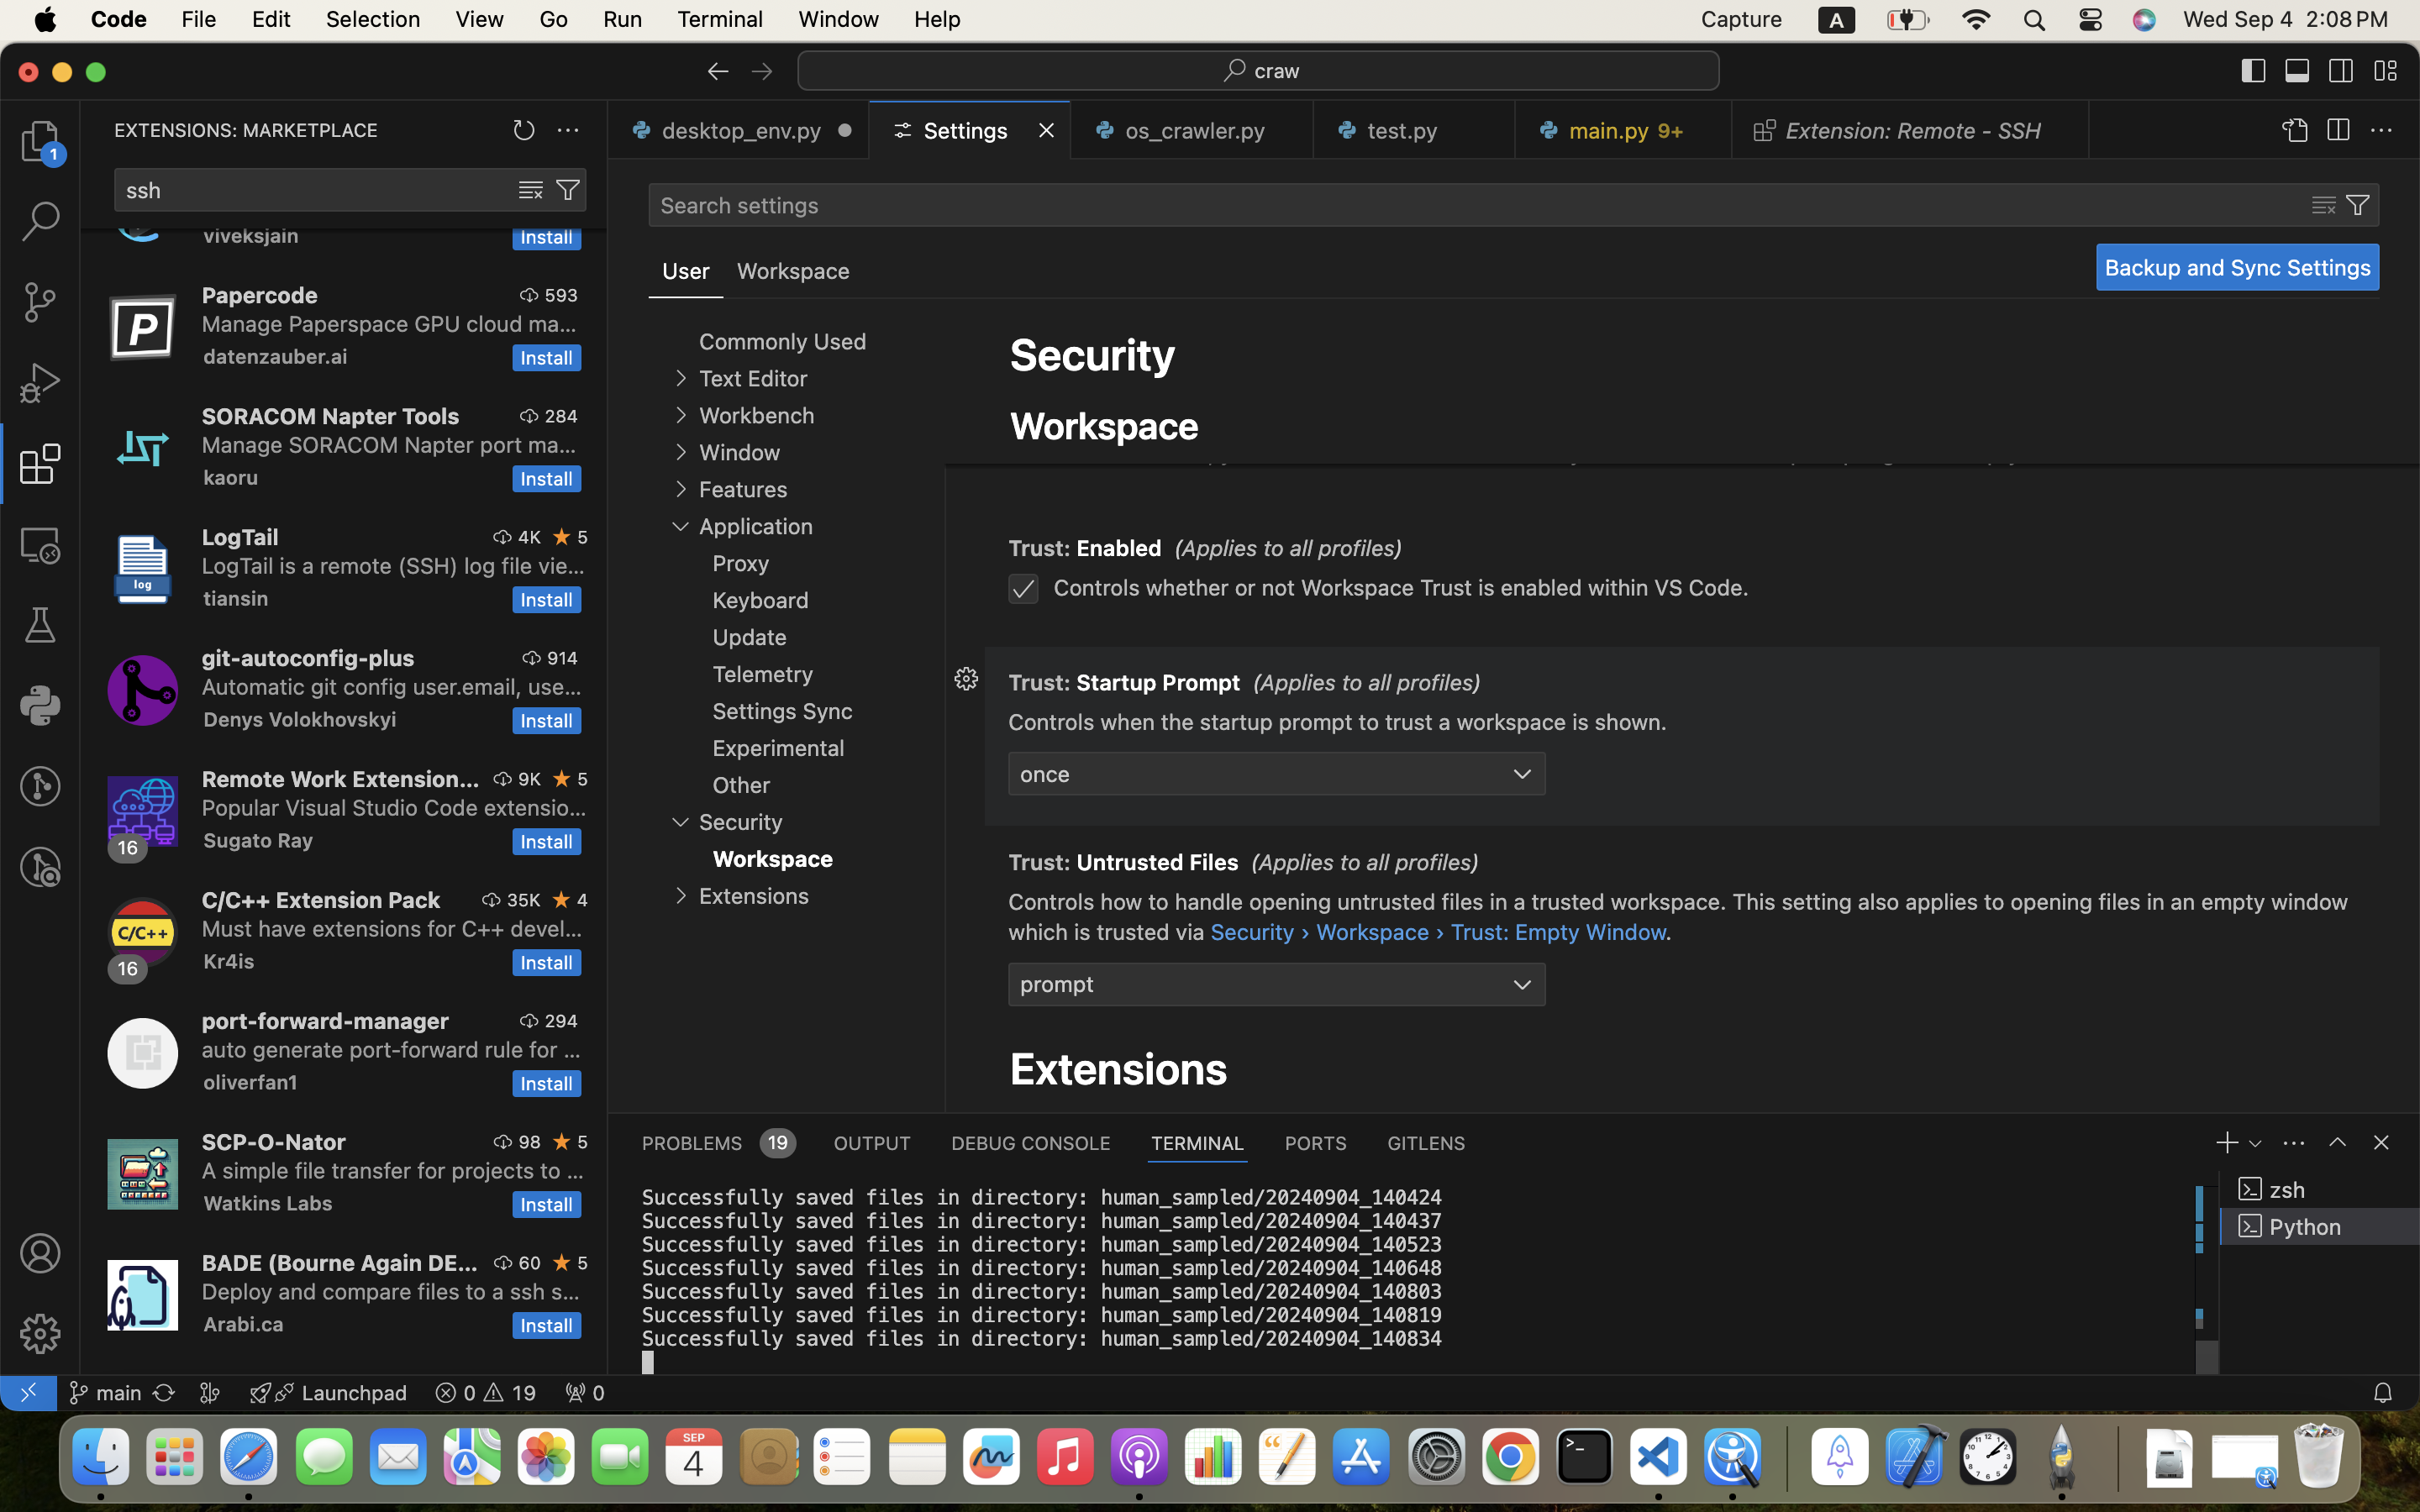 The width and height of the screenshot is (2420, 1512). Describe the element at coordinates (1786, 1457) in the screenshot. I see `0.4285714328289032` at that location.